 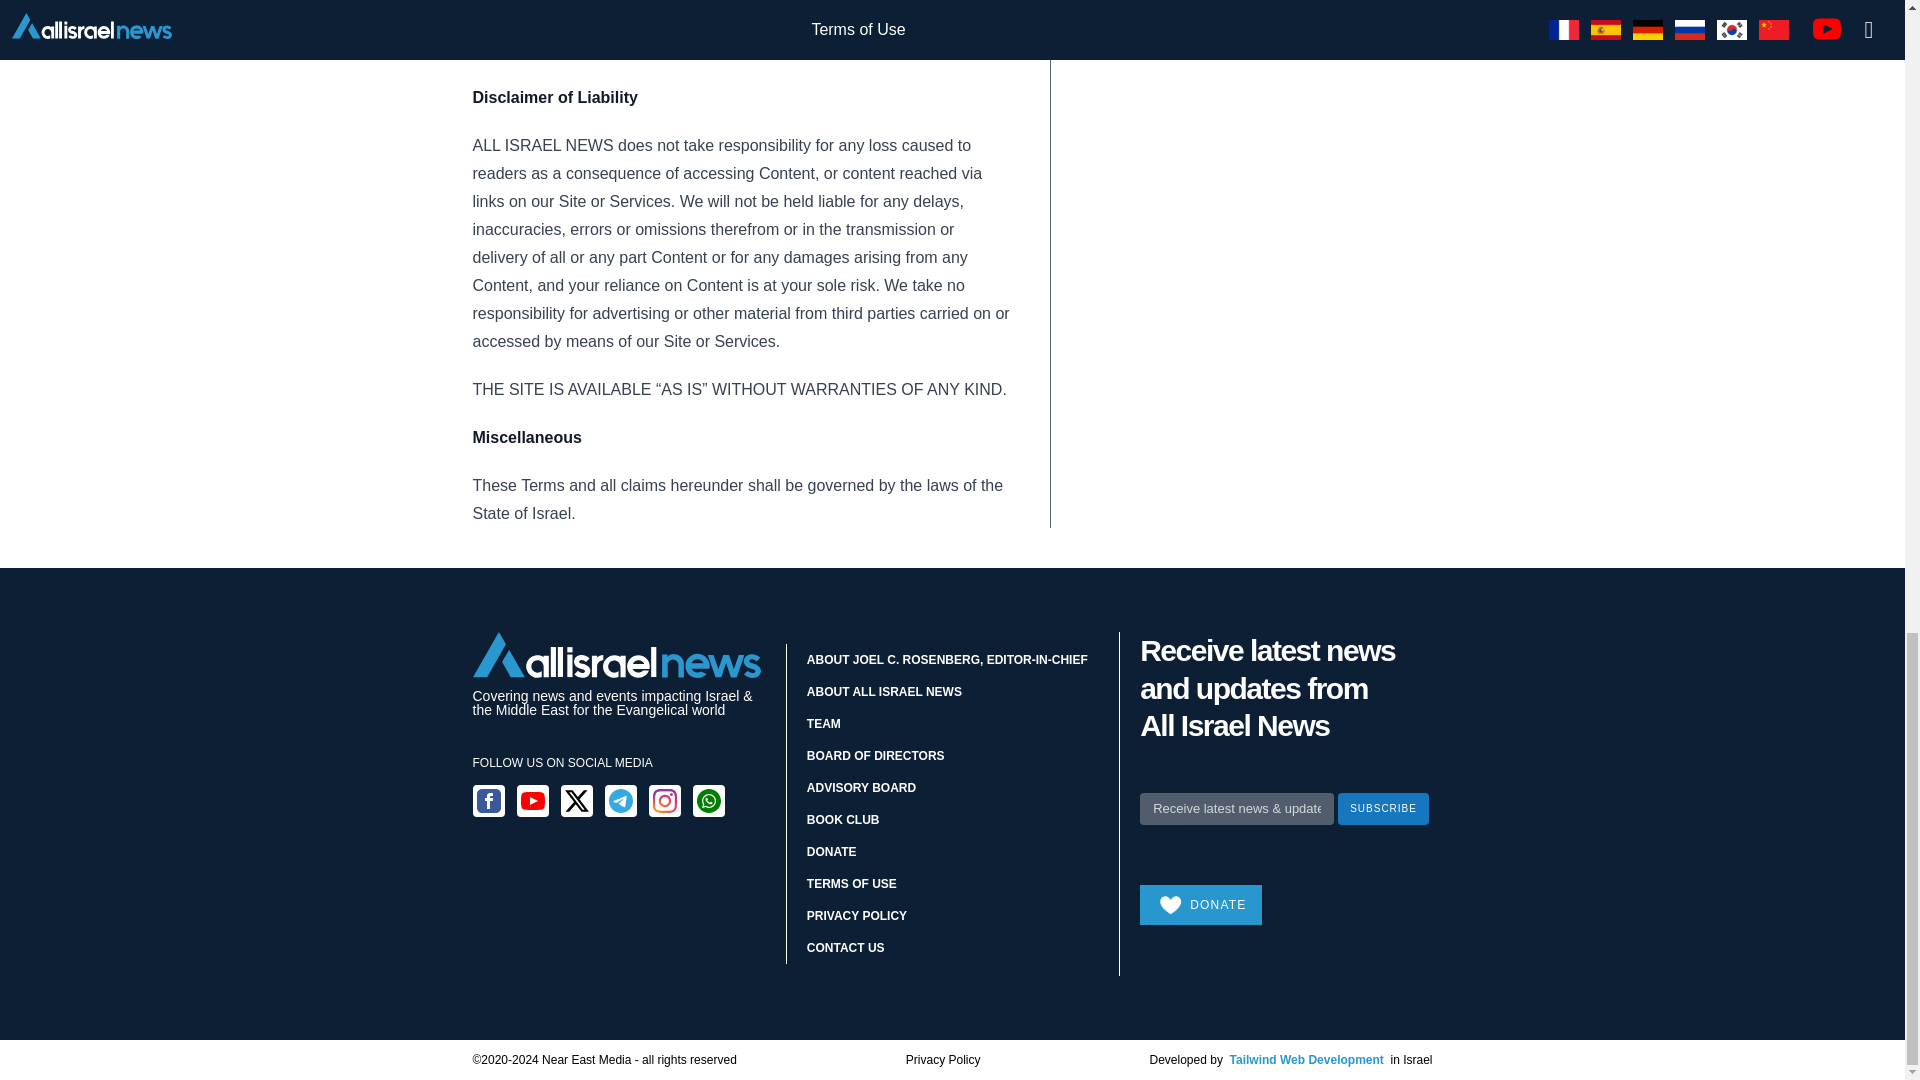 What do you see at coordinates (707, 800) in the screenshot?
I see `Whatsapp` at bounding box center [707, 800].